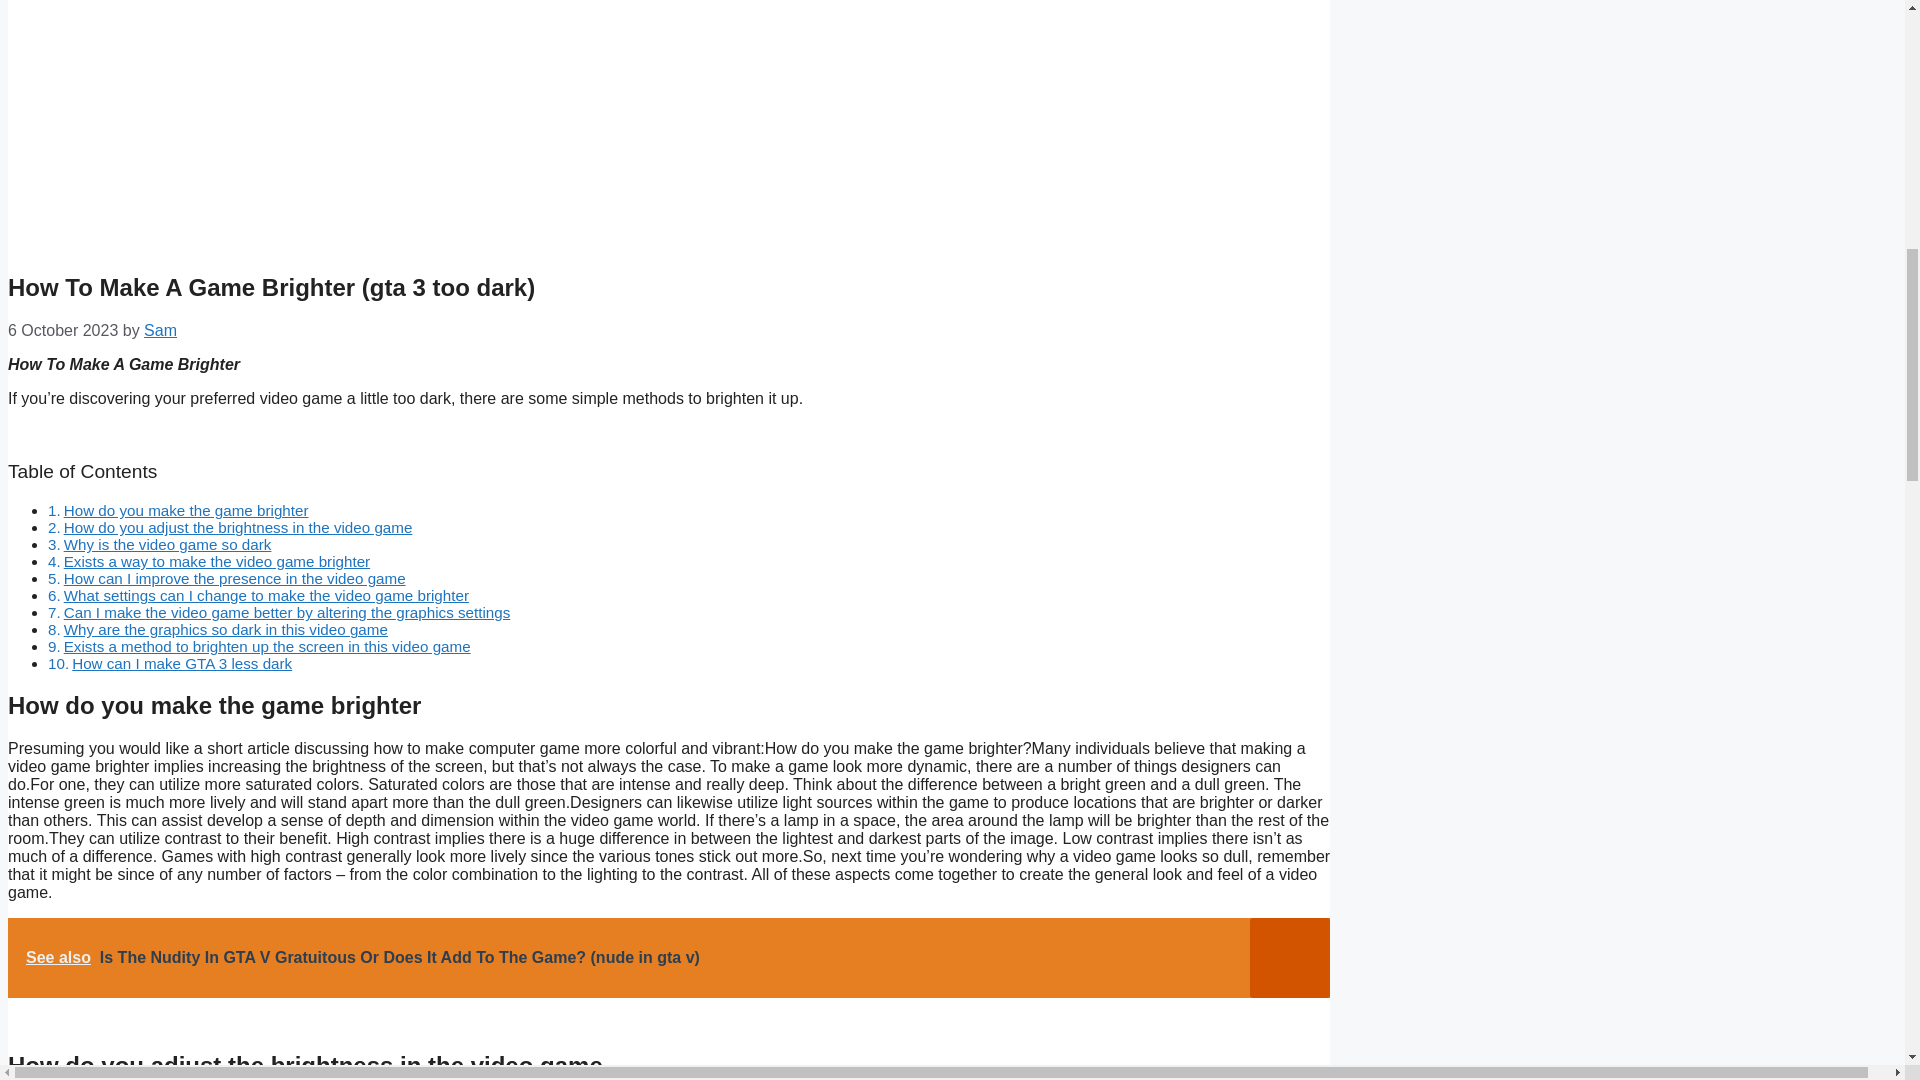 This screenshot has width=1920, height=1080. I want to click on View all posts by Sam, so click(160, 330).